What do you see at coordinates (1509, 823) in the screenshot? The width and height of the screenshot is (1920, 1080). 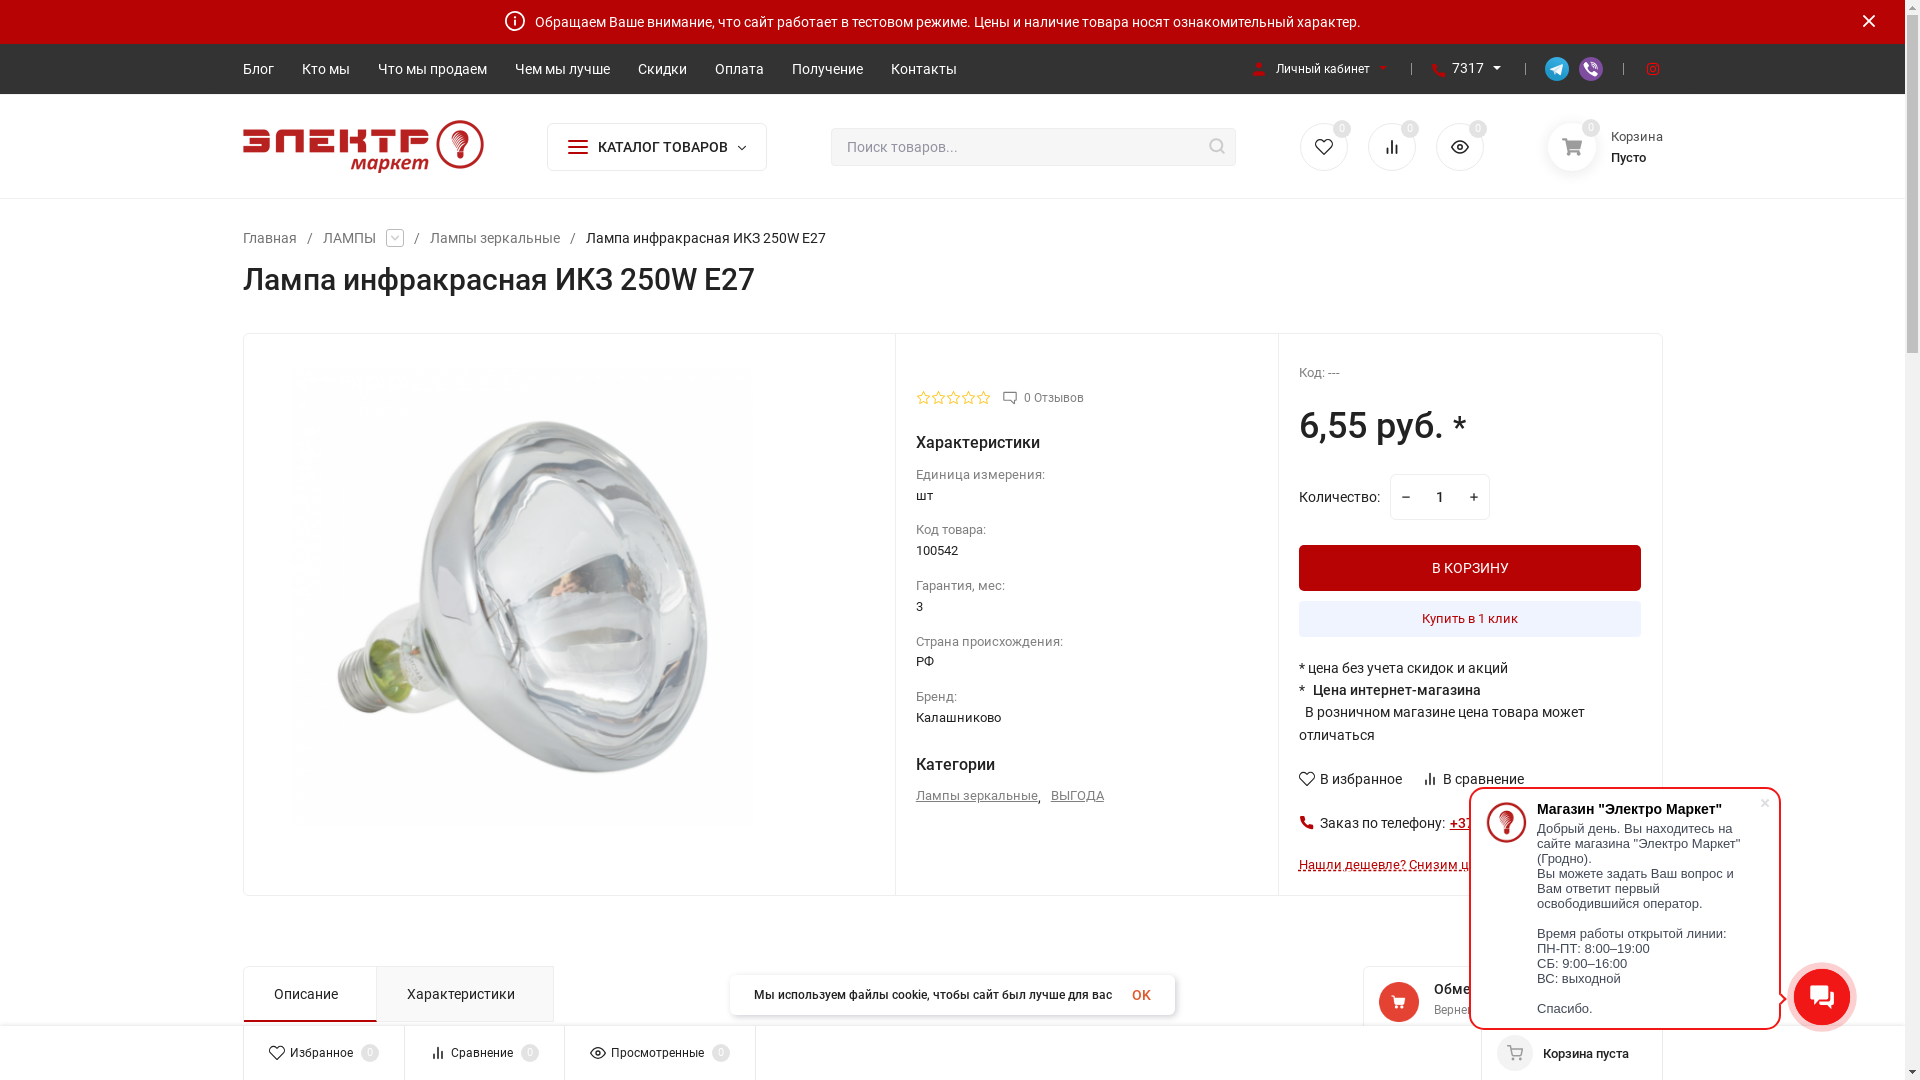 I see `+375 (29) 700 7317` at bounding box center [1509, 823].